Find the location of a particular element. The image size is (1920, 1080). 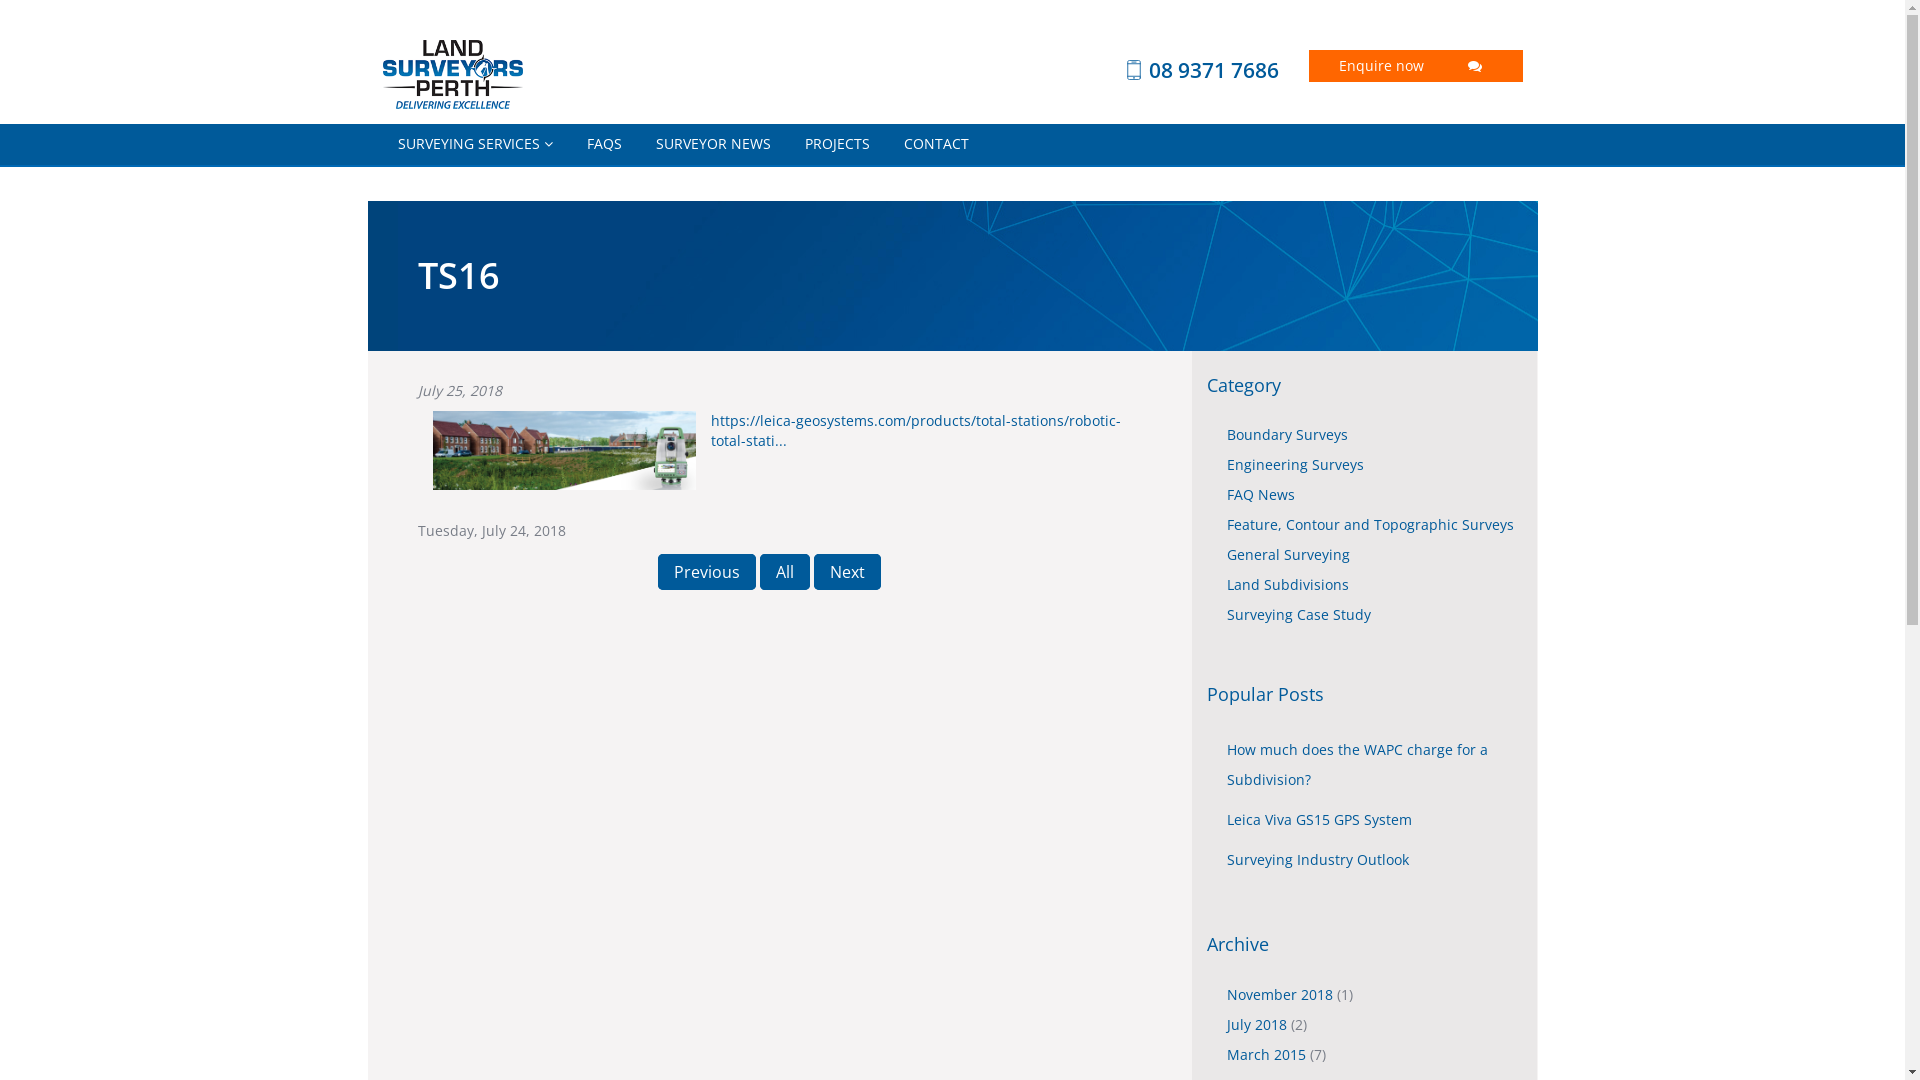

08 9371 7686 is located at coordinates (1172, 70).